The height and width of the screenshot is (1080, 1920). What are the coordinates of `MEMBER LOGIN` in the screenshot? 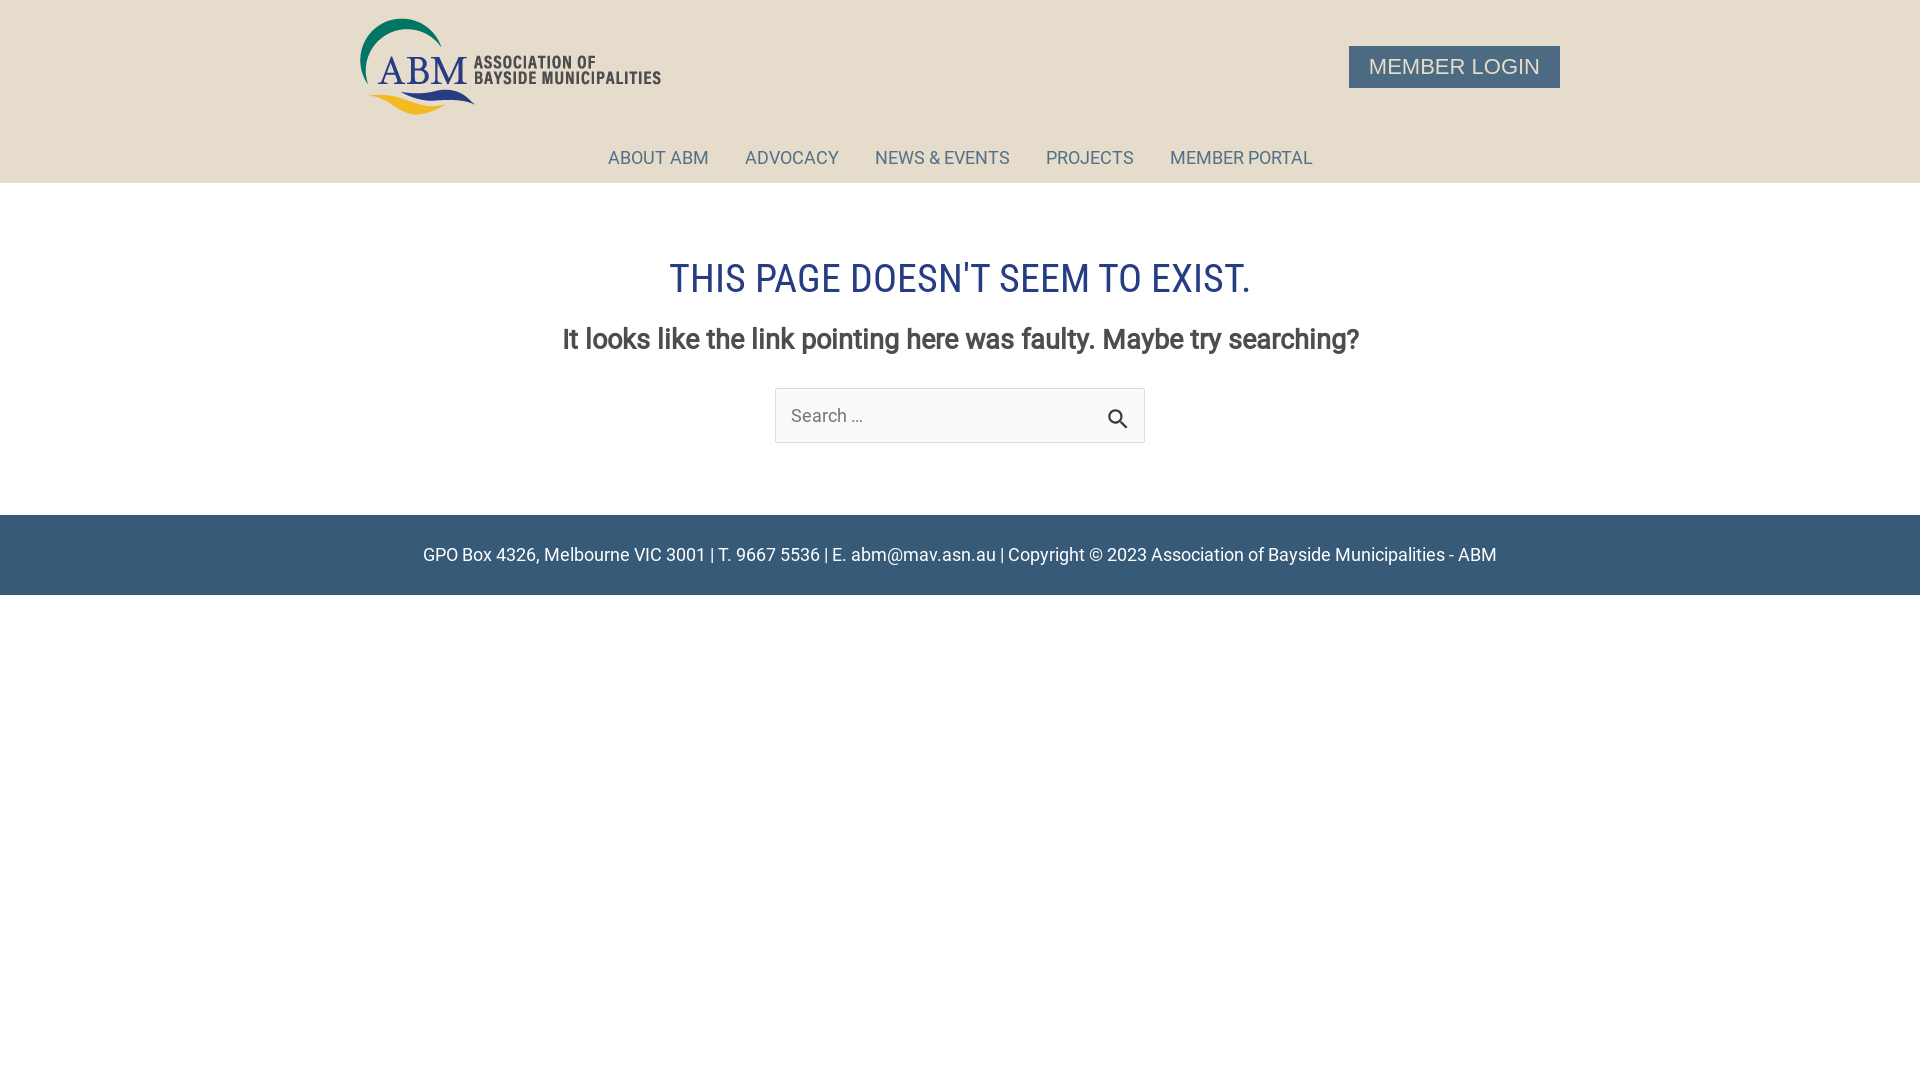 It's located at (1454, 67).